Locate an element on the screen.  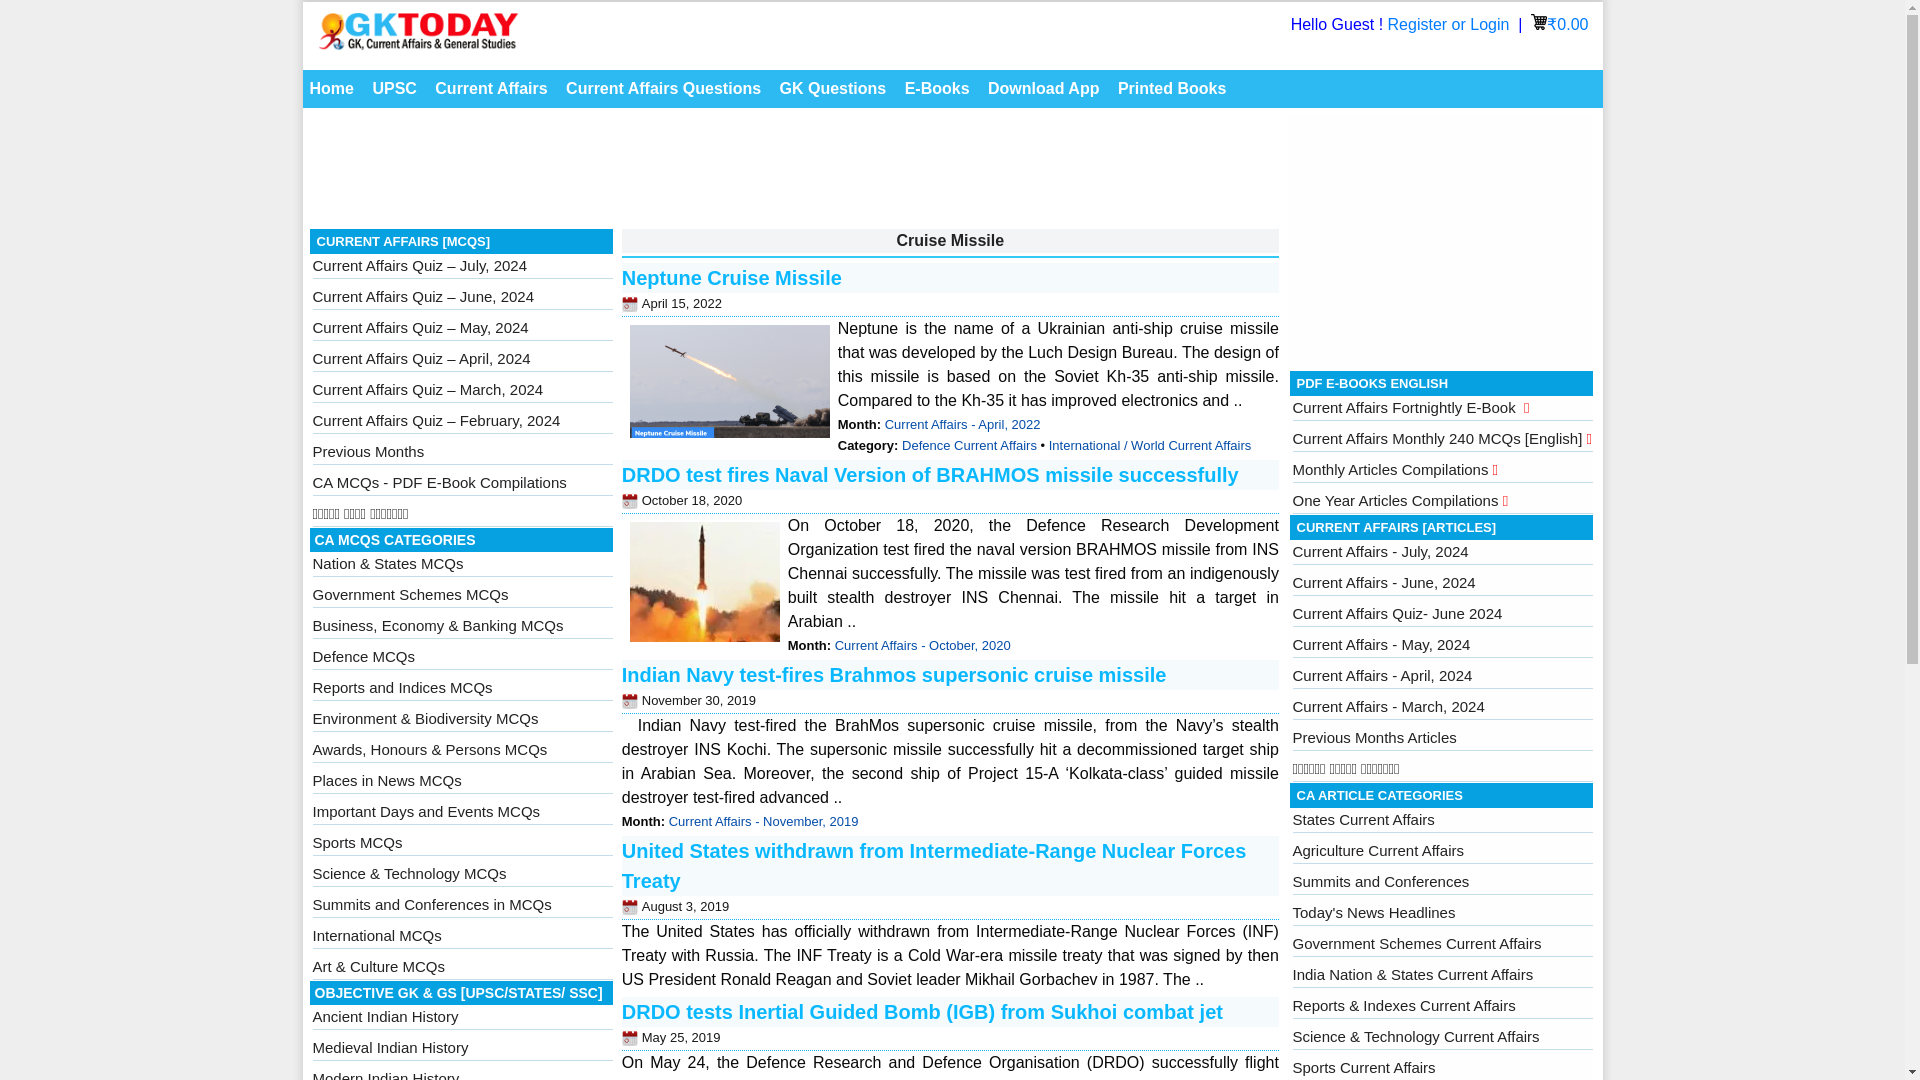
Neptune Cruise Missile is located at coordinates (732, 278).